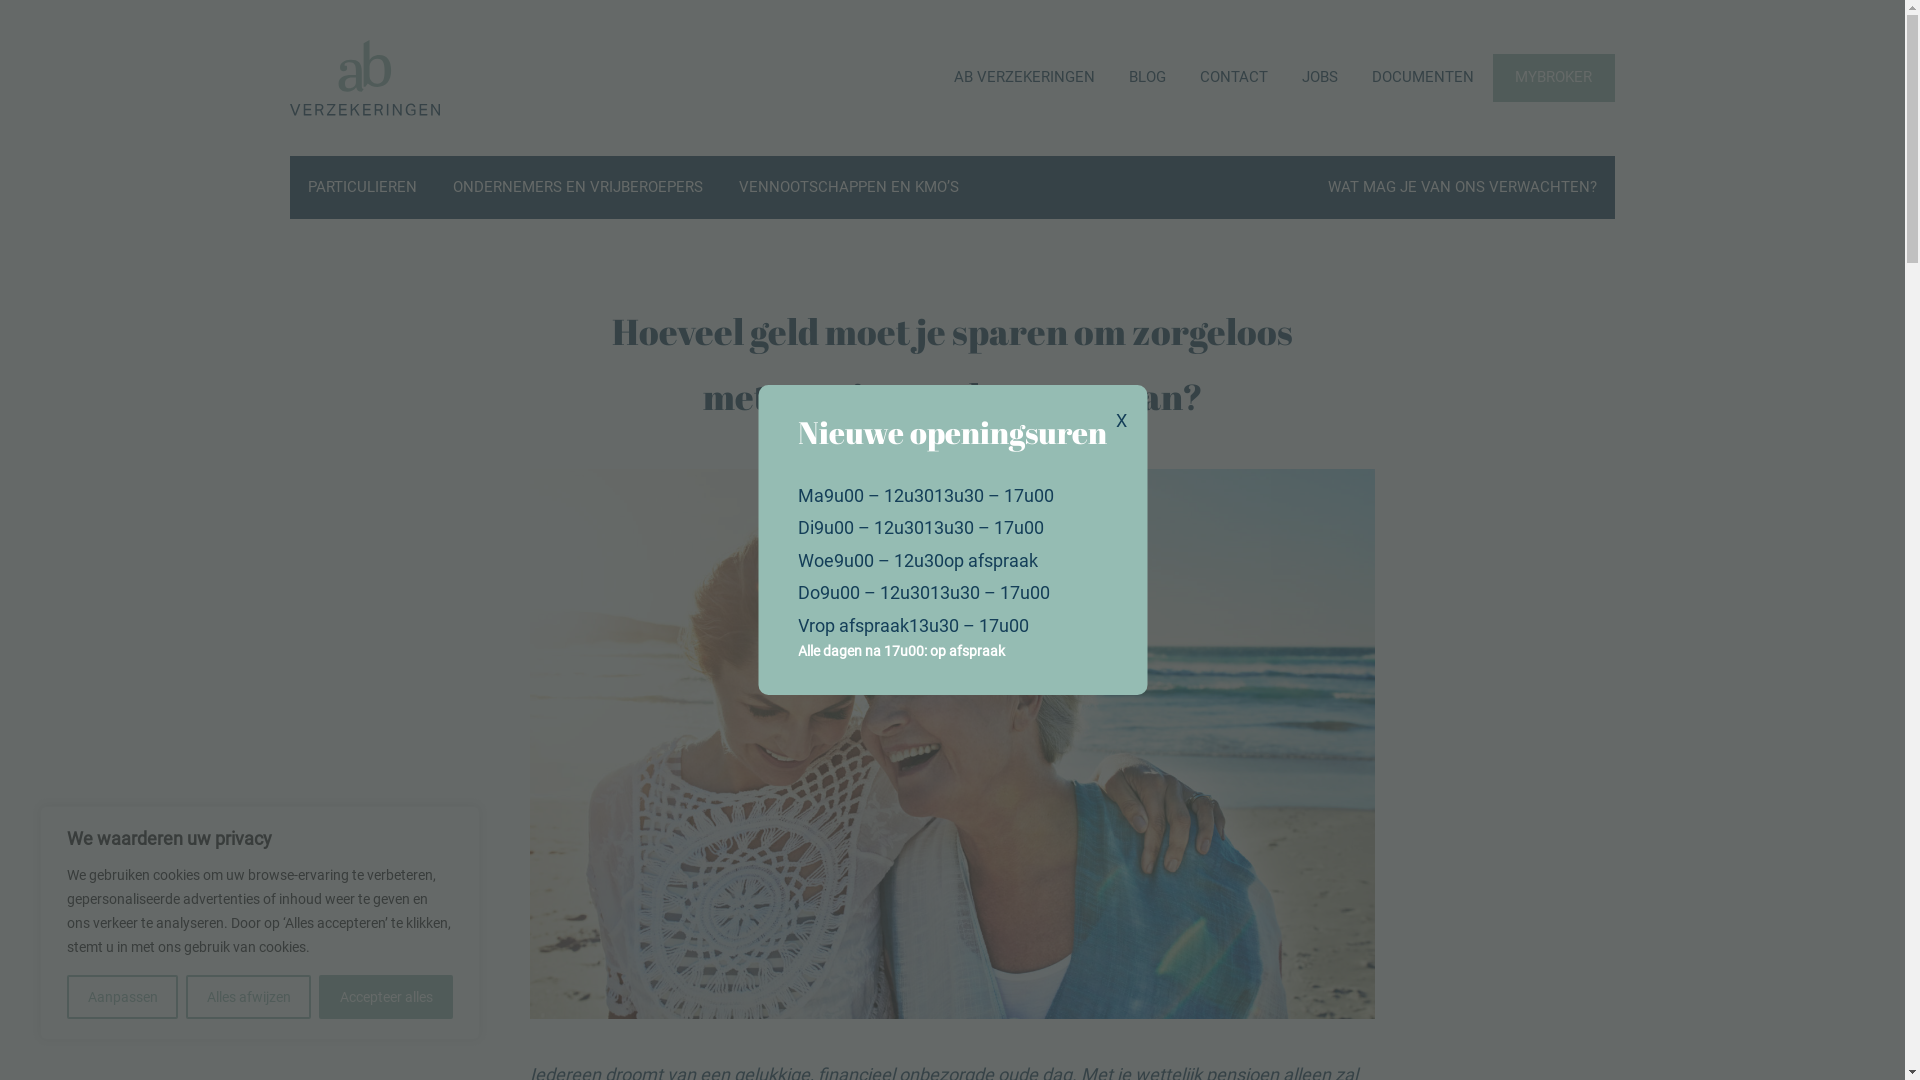 Image resolution: width=1920 pixels, height=1080 pixels. What do you see at coordinates (1765, 52) in the screenshot?
I see `Sluit menu` at bounding box center [1765, 52].